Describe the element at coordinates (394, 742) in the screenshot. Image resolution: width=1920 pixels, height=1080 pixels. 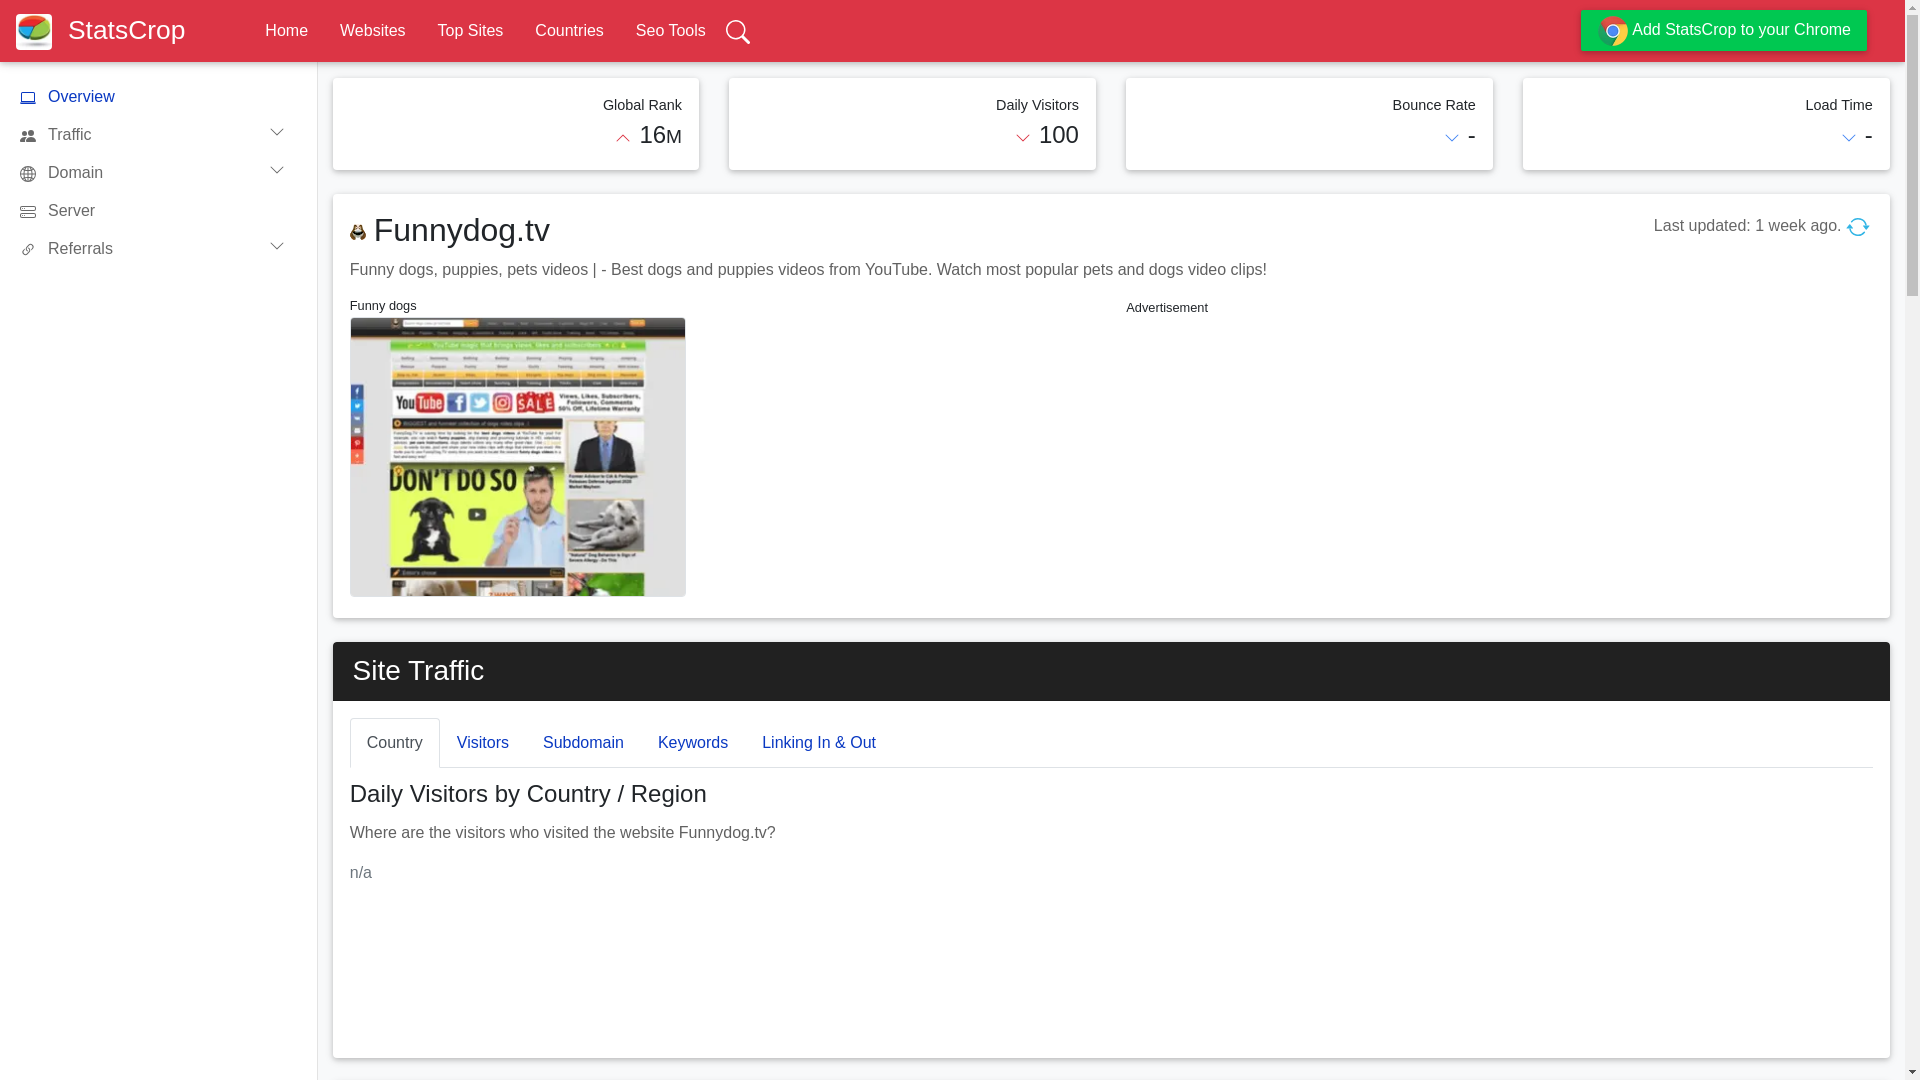
I see `Country` at that location.